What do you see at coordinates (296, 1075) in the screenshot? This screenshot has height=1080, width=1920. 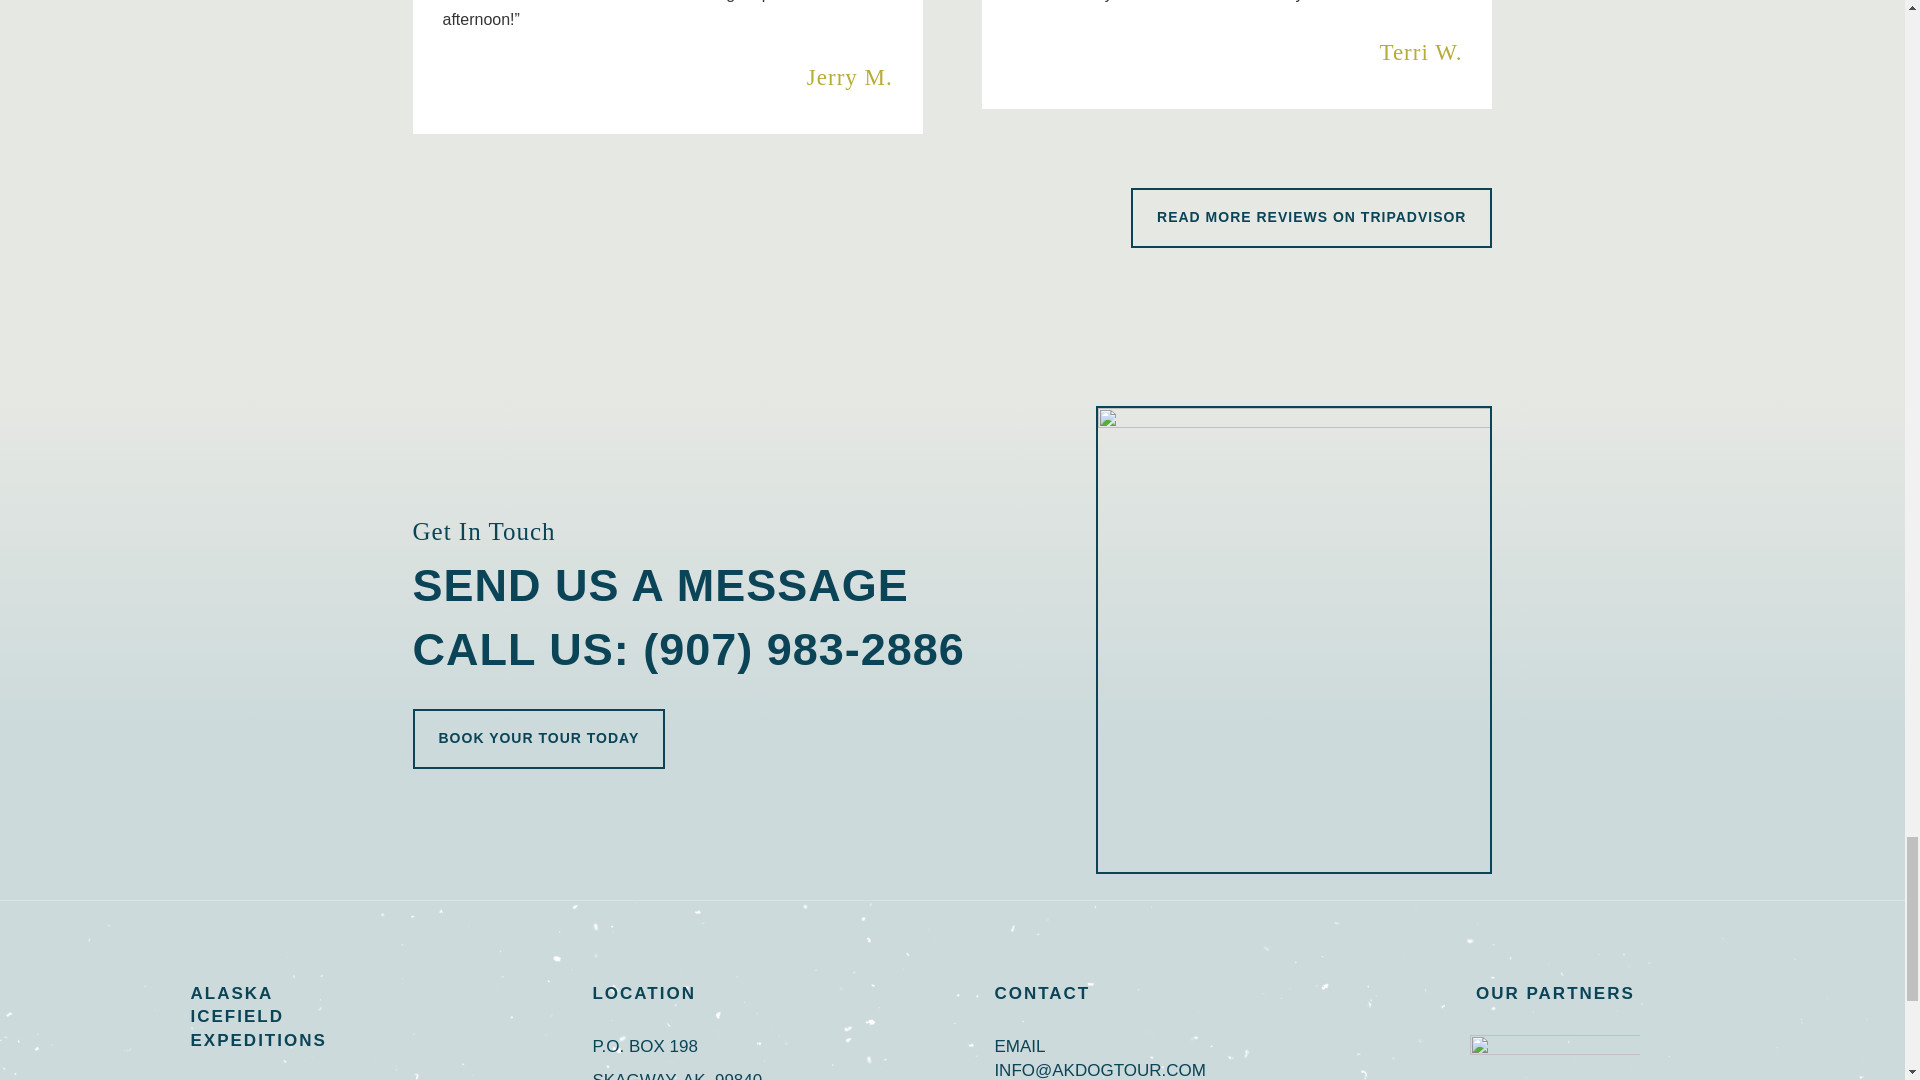 I see `Follow on Youtube` at bounding box center [296, 1075].